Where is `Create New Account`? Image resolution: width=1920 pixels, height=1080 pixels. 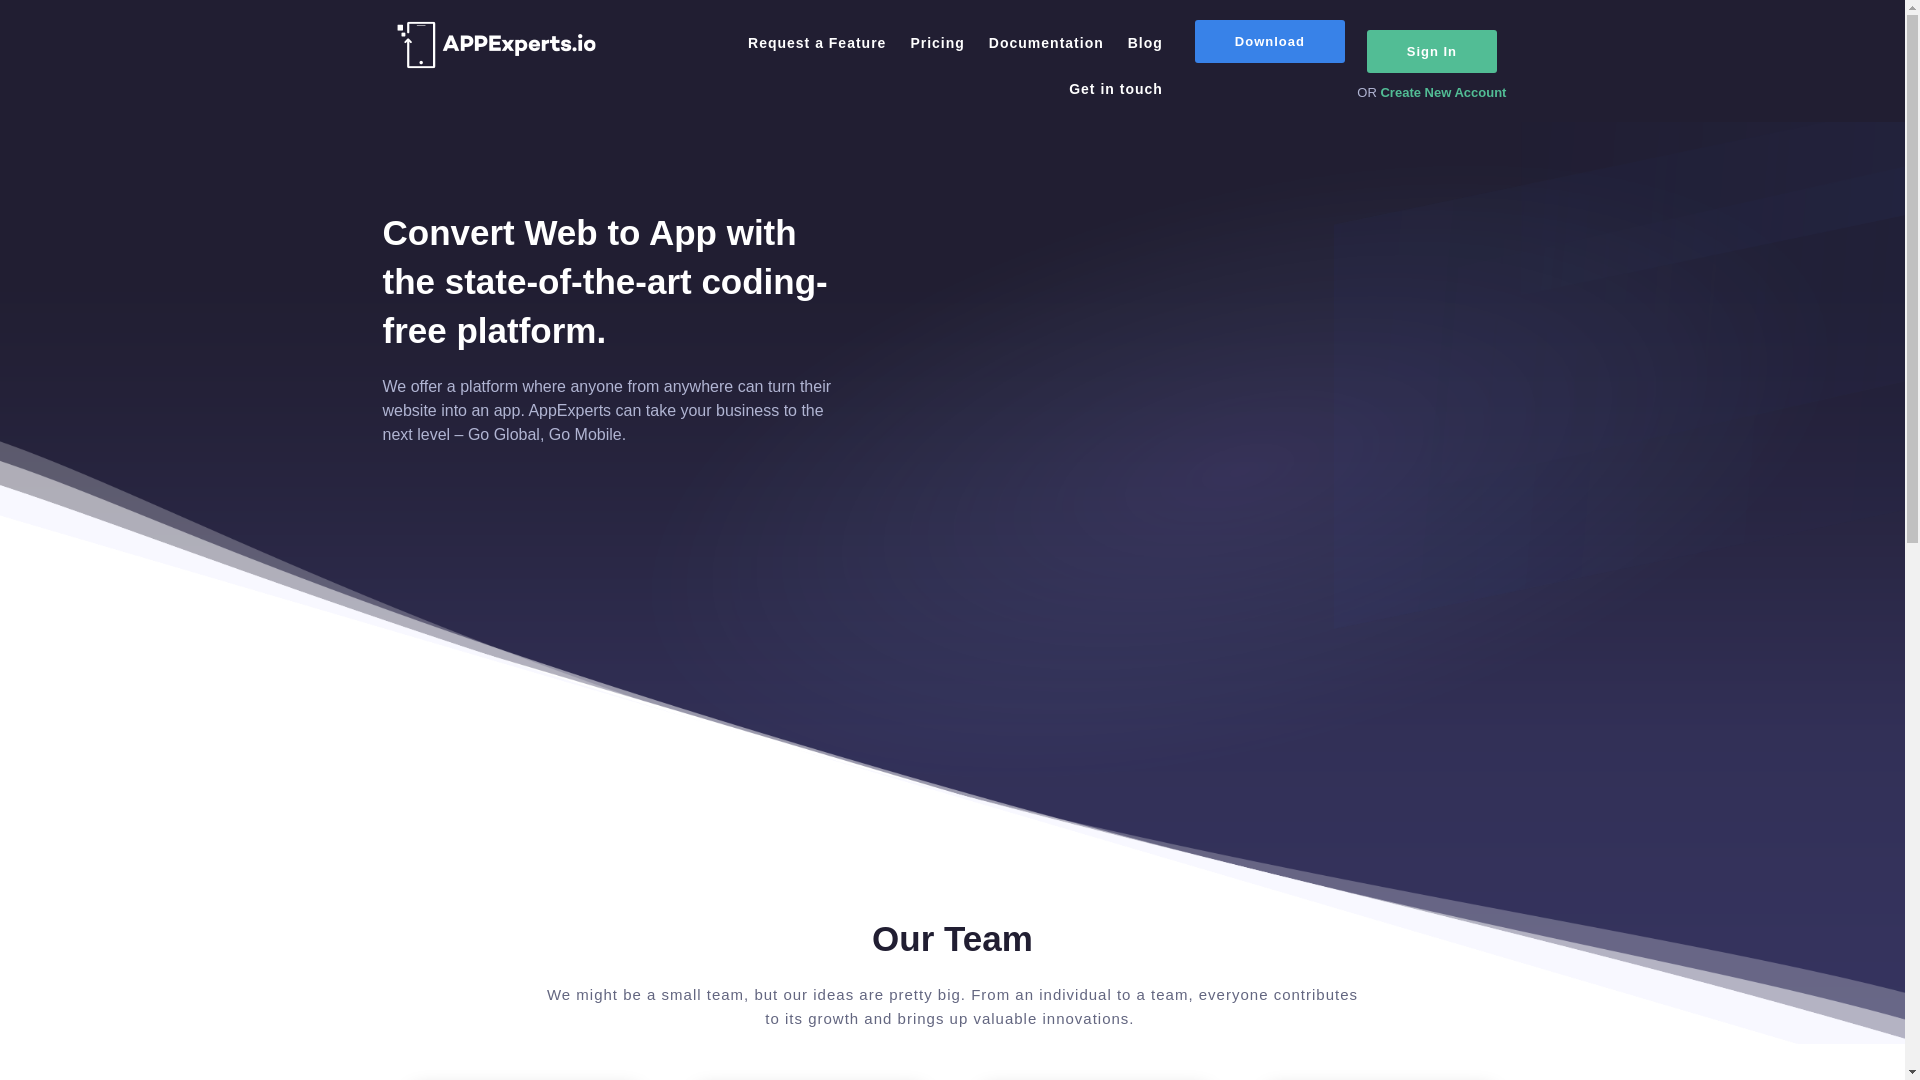 Create New Account is located at coordinates (1442, 8).